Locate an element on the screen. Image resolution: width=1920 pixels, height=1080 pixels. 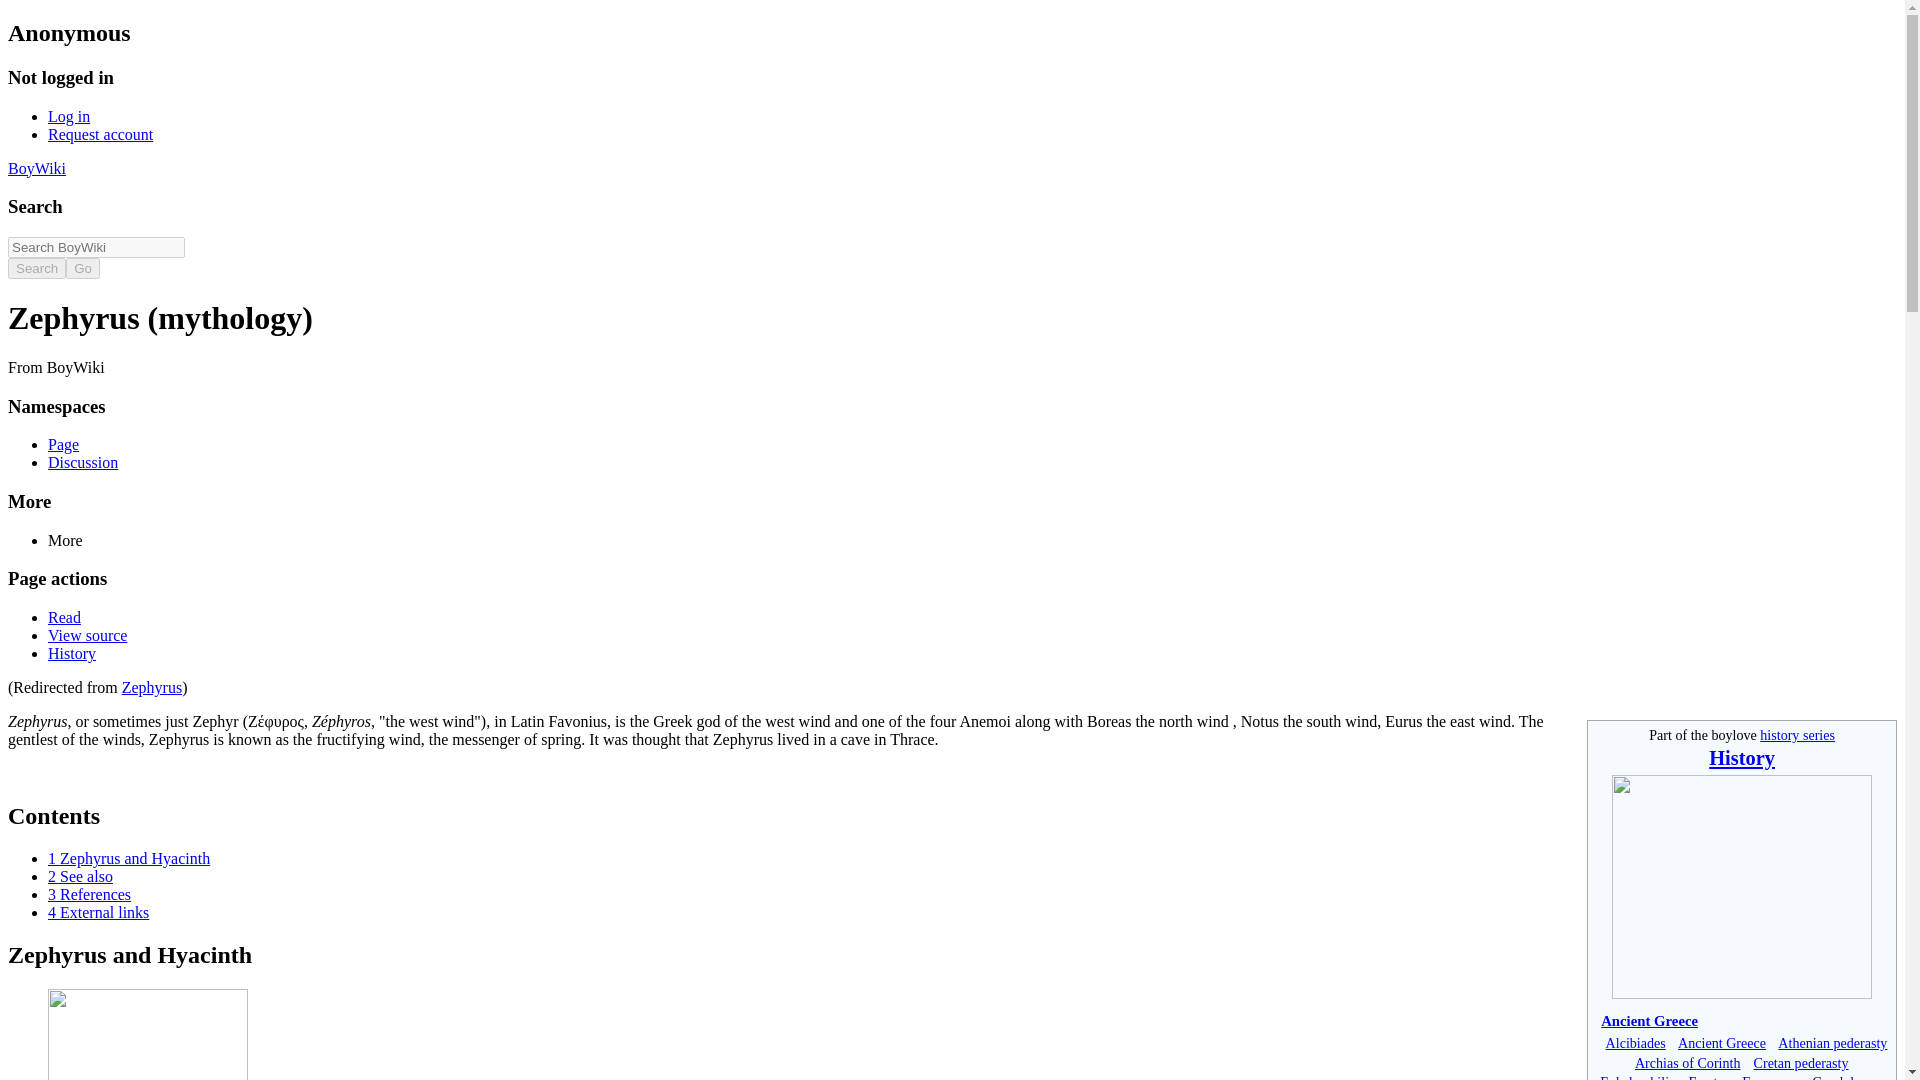
Eromenos is located at coordinates (1770, 1076).